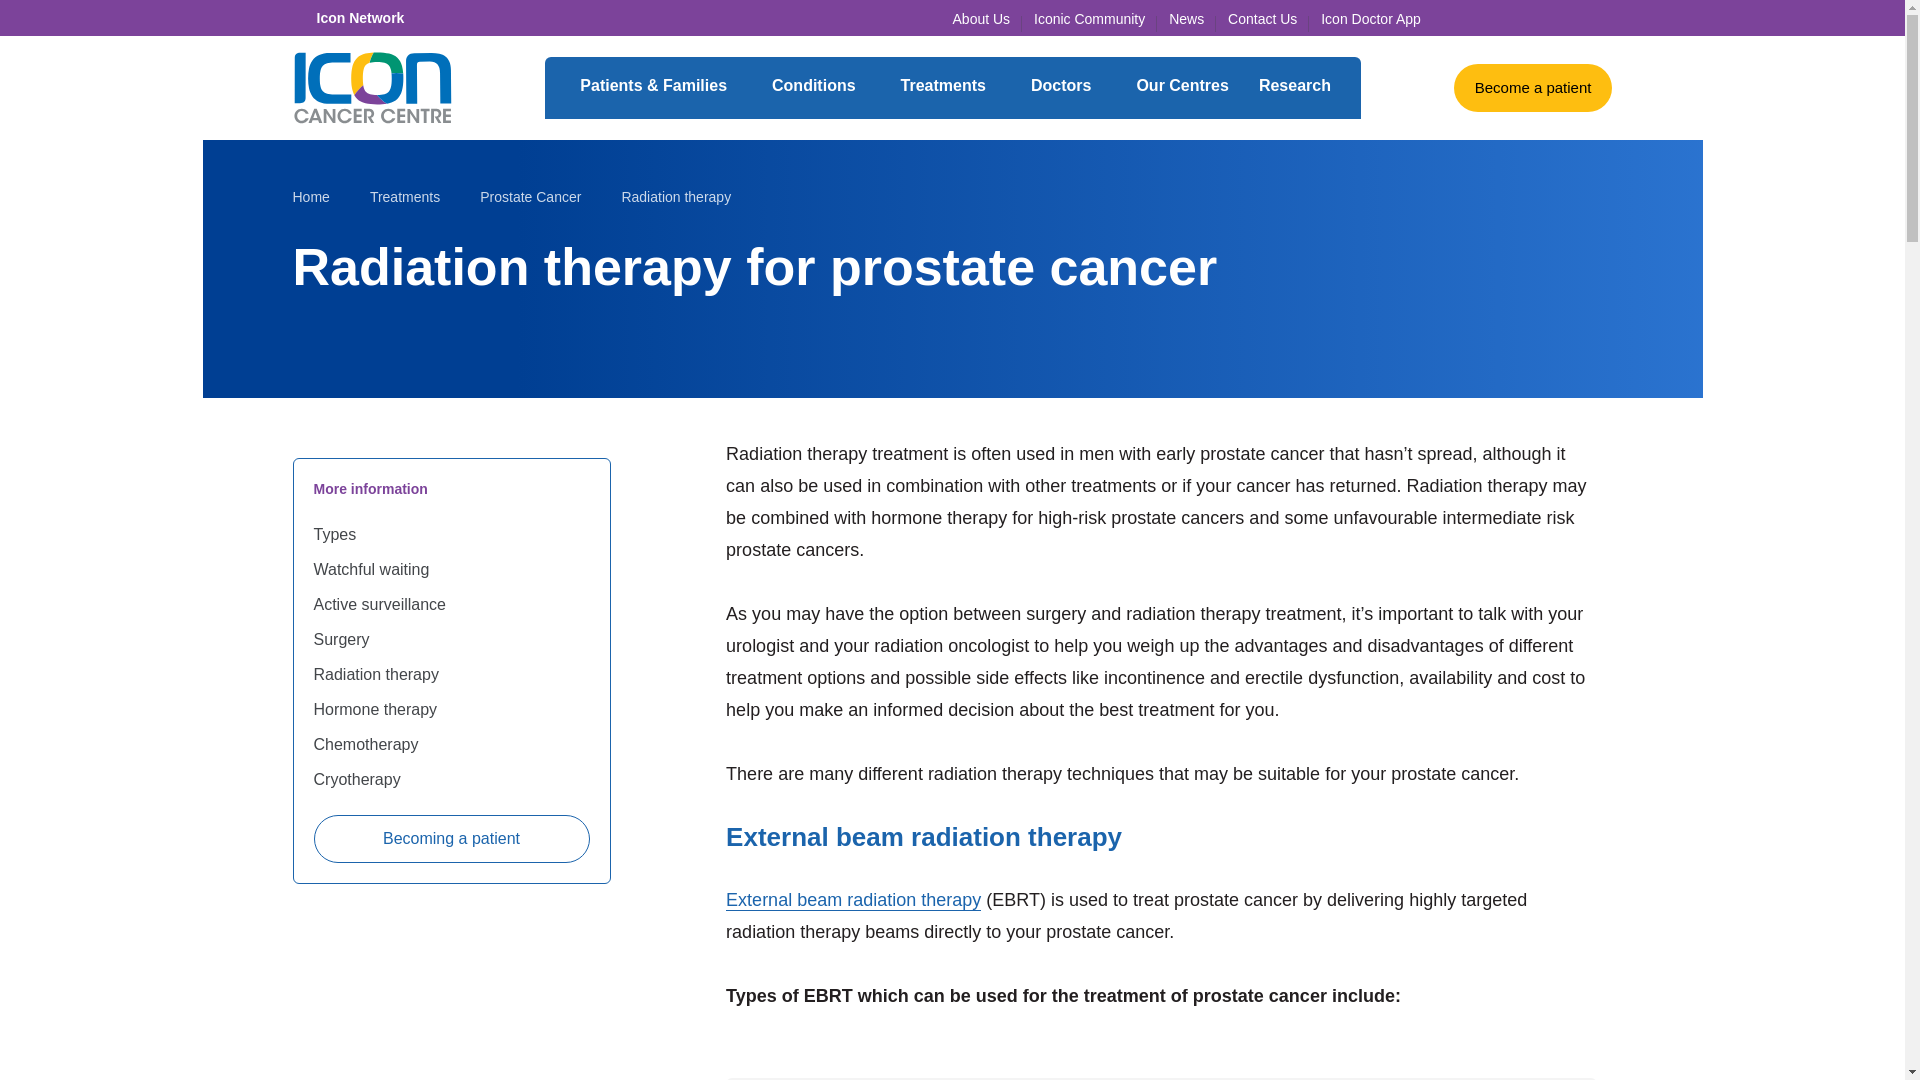  What do you see at coordinates (1186, 18) in the screenshot?
I see `News` at bounding box center [1186, 18].